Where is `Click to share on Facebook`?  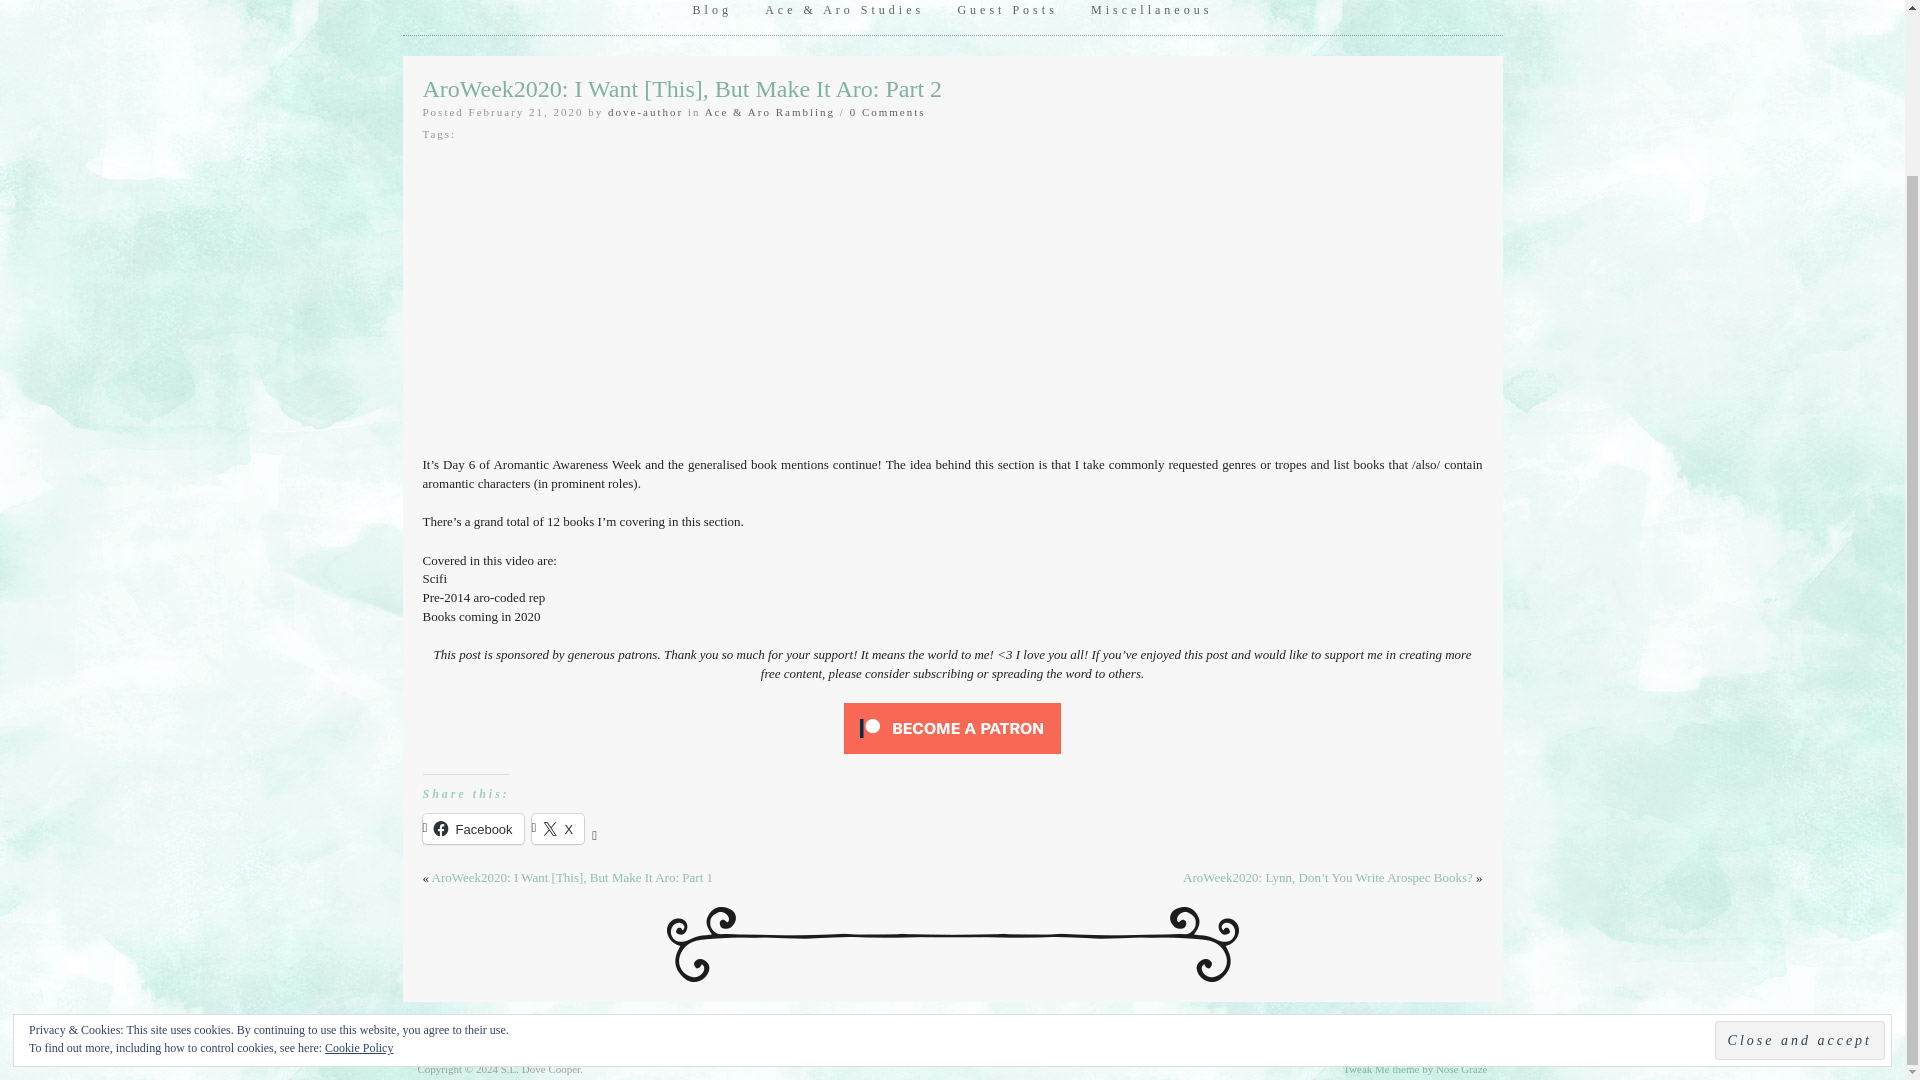
Click to share on Facebook is located at coordinates (472, 828).